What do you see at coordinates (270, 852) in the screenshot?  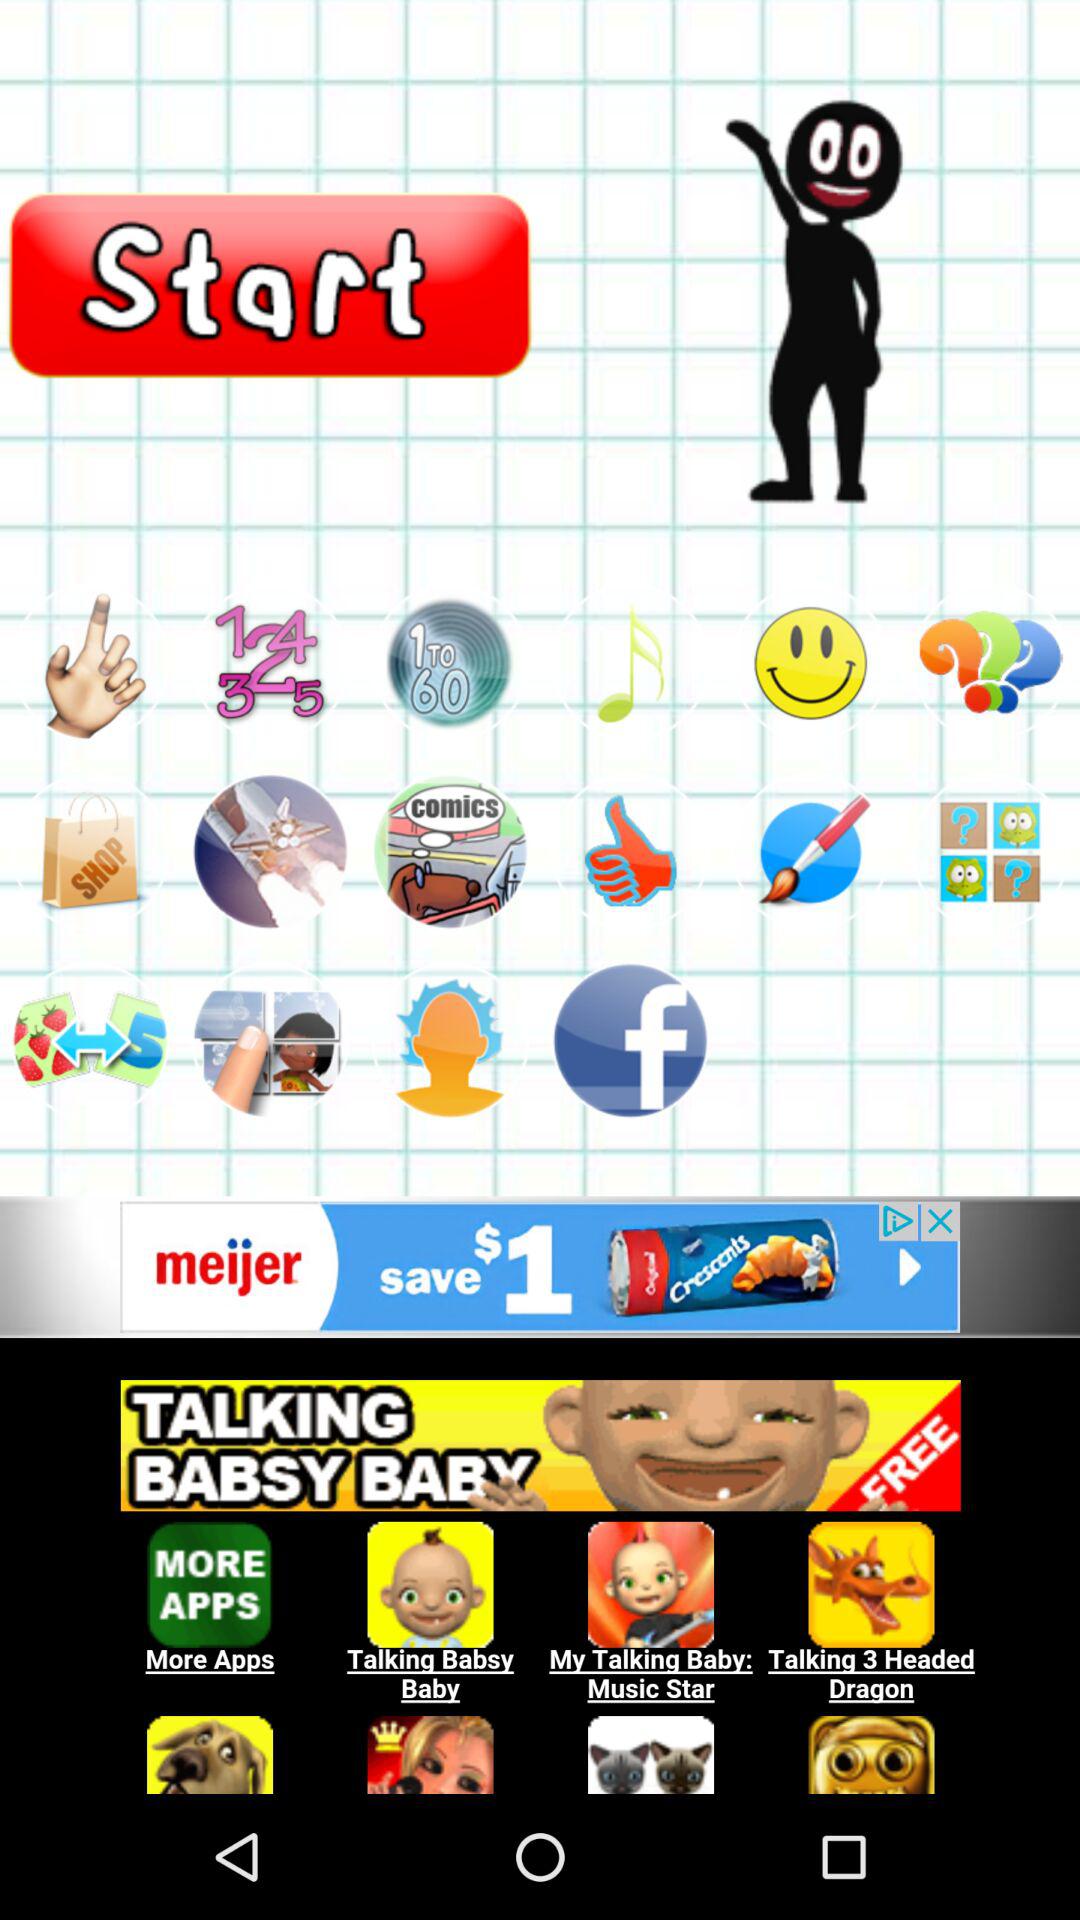 I see `open app` at bounding box center [270, 852].